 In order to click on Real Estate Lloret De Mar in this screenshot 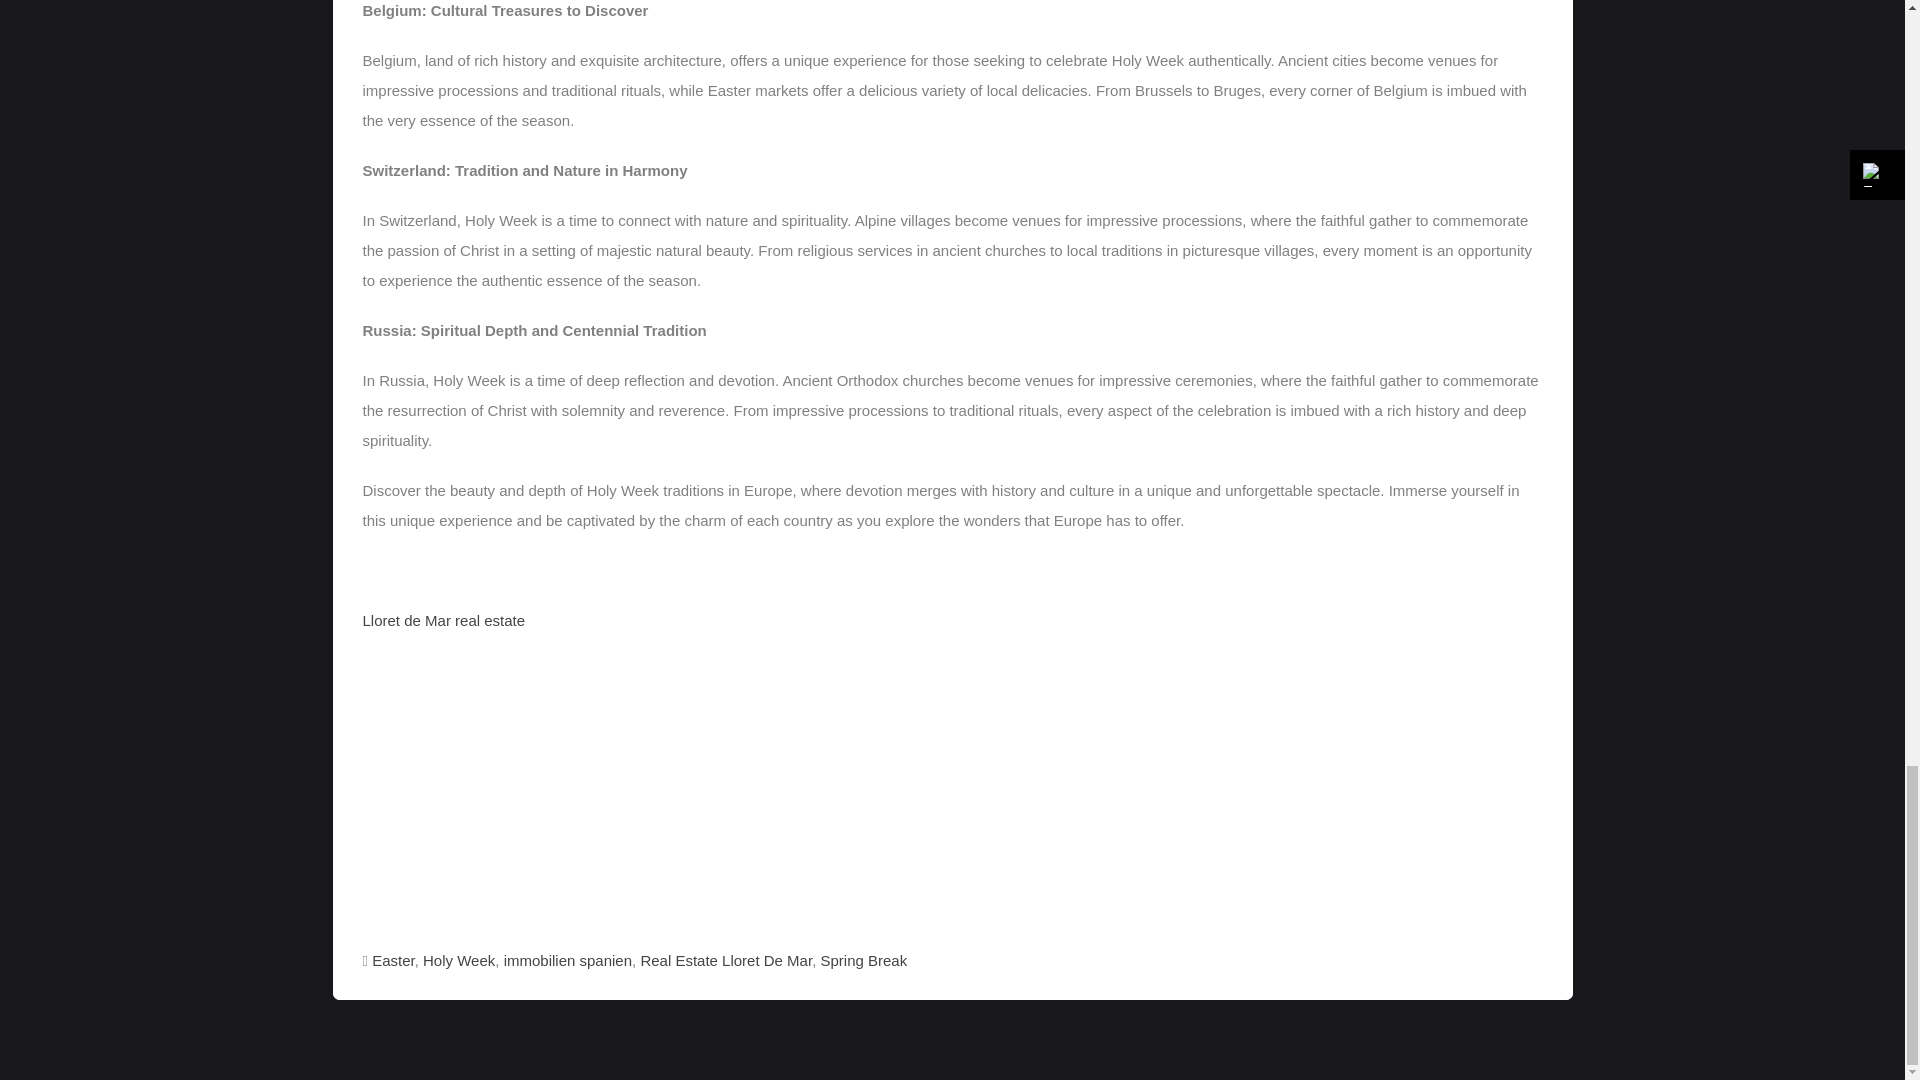, I will do `click(726, 960)`.